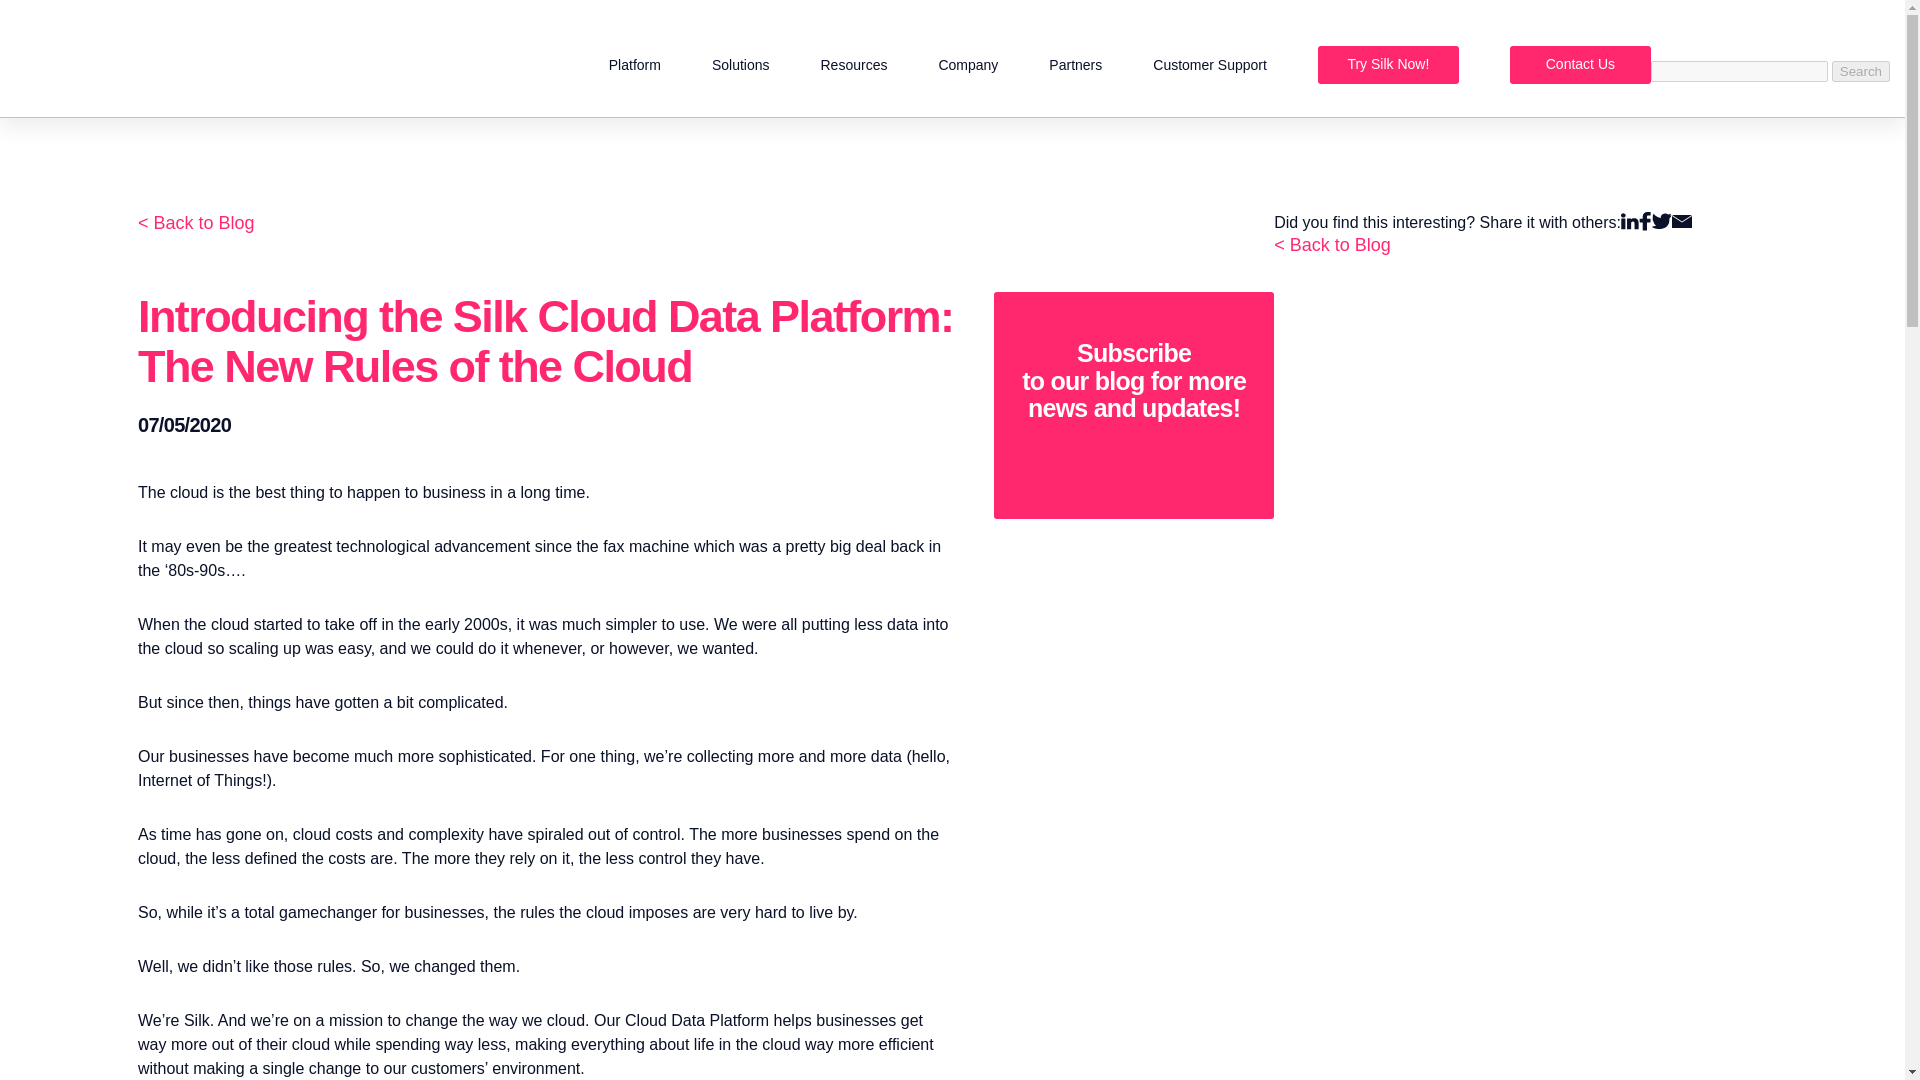  I want to click on Solutions, so click(740, 64).